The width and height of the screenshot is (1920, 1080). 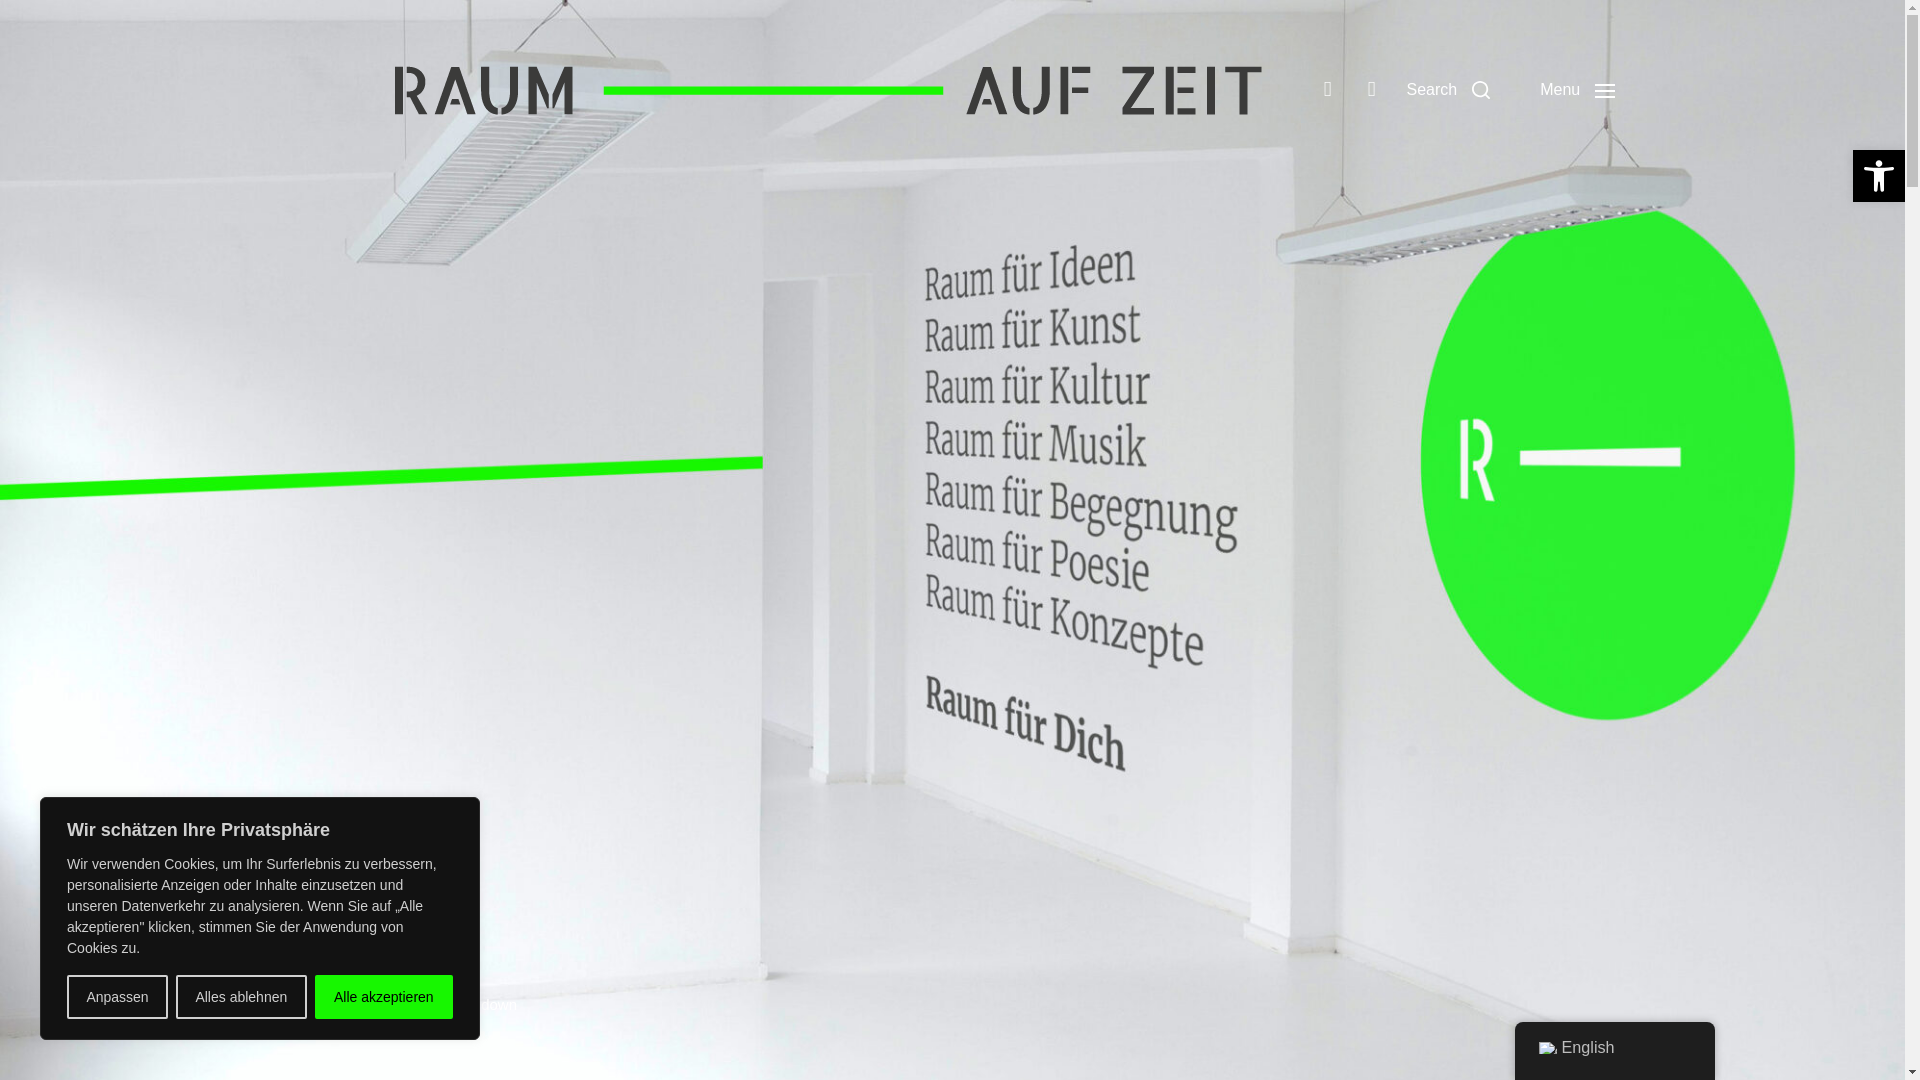 What do you see at coordinates (1546, 1048) in the screenshot?
I see `English` at bounding box center [1546, 1048].